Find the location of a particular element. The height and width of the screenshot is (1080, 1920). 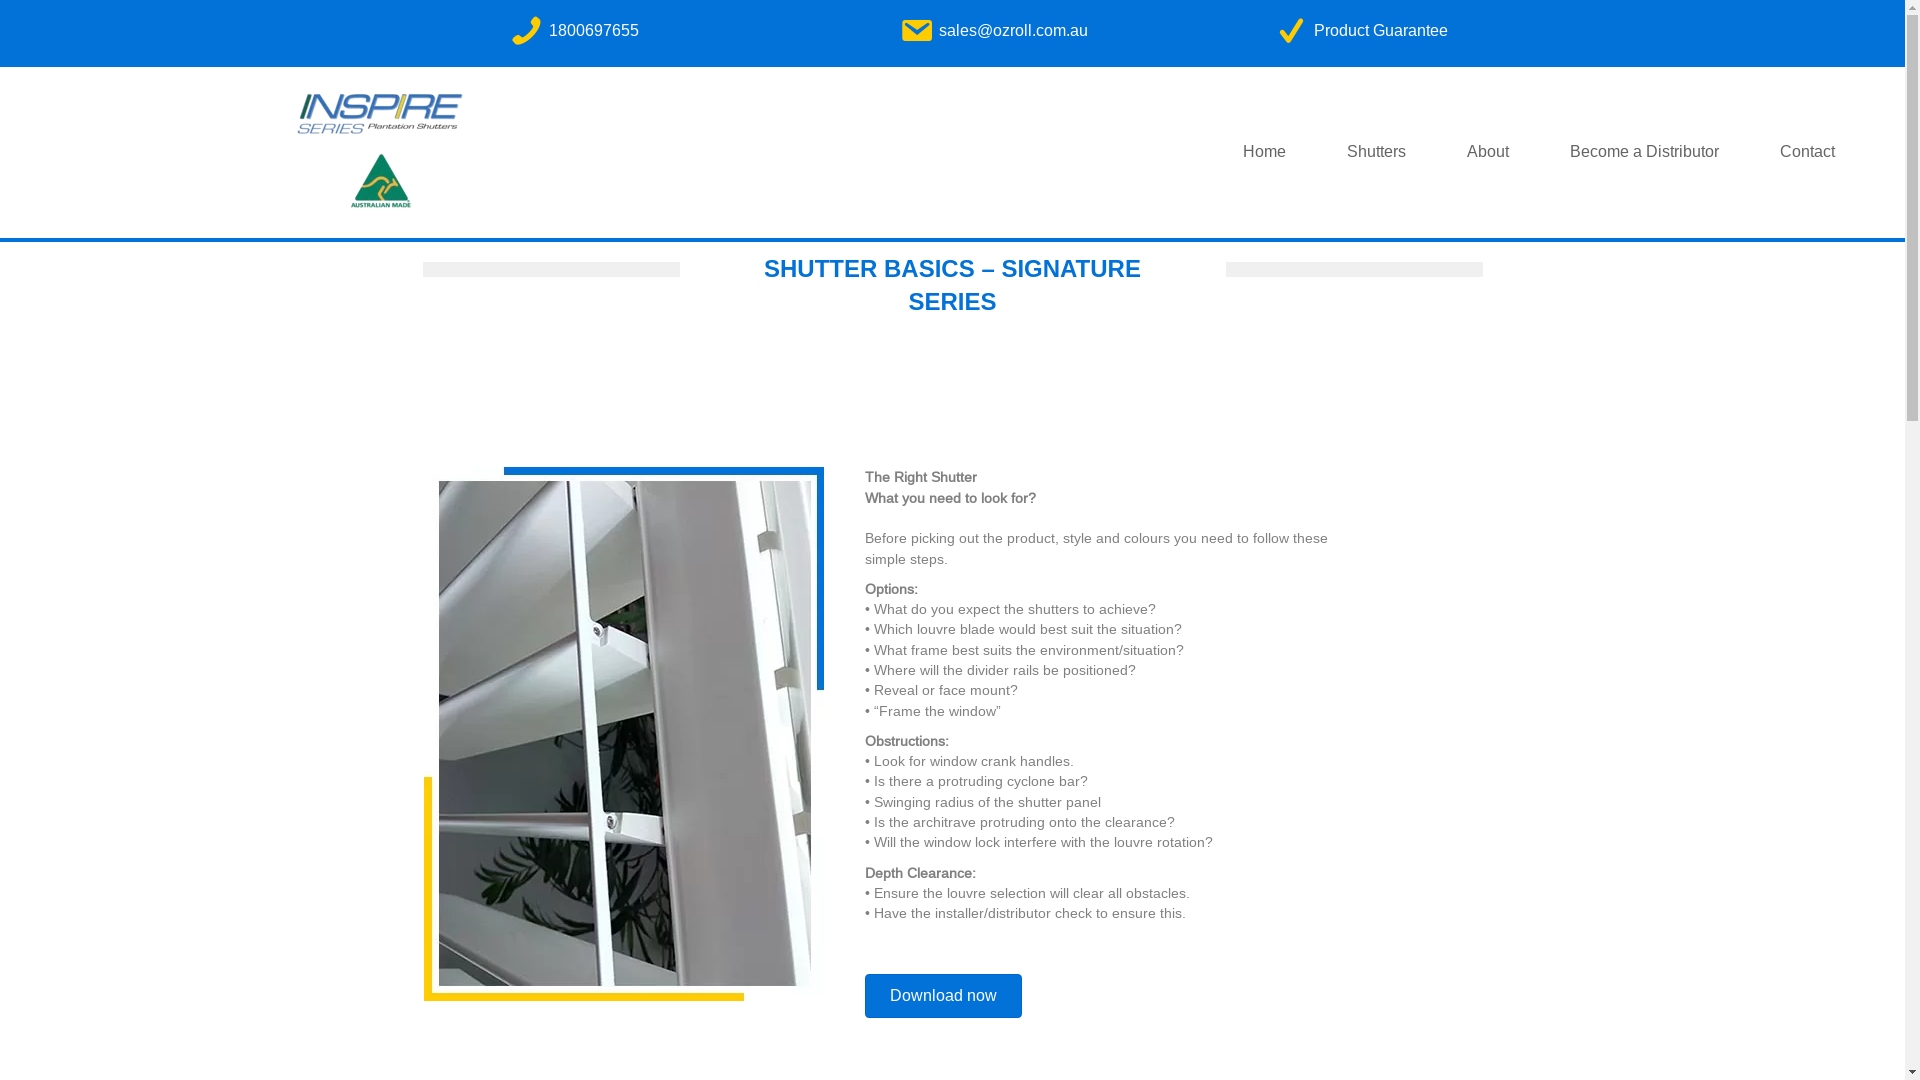

Shutters is located at coordinates (1376, 152).